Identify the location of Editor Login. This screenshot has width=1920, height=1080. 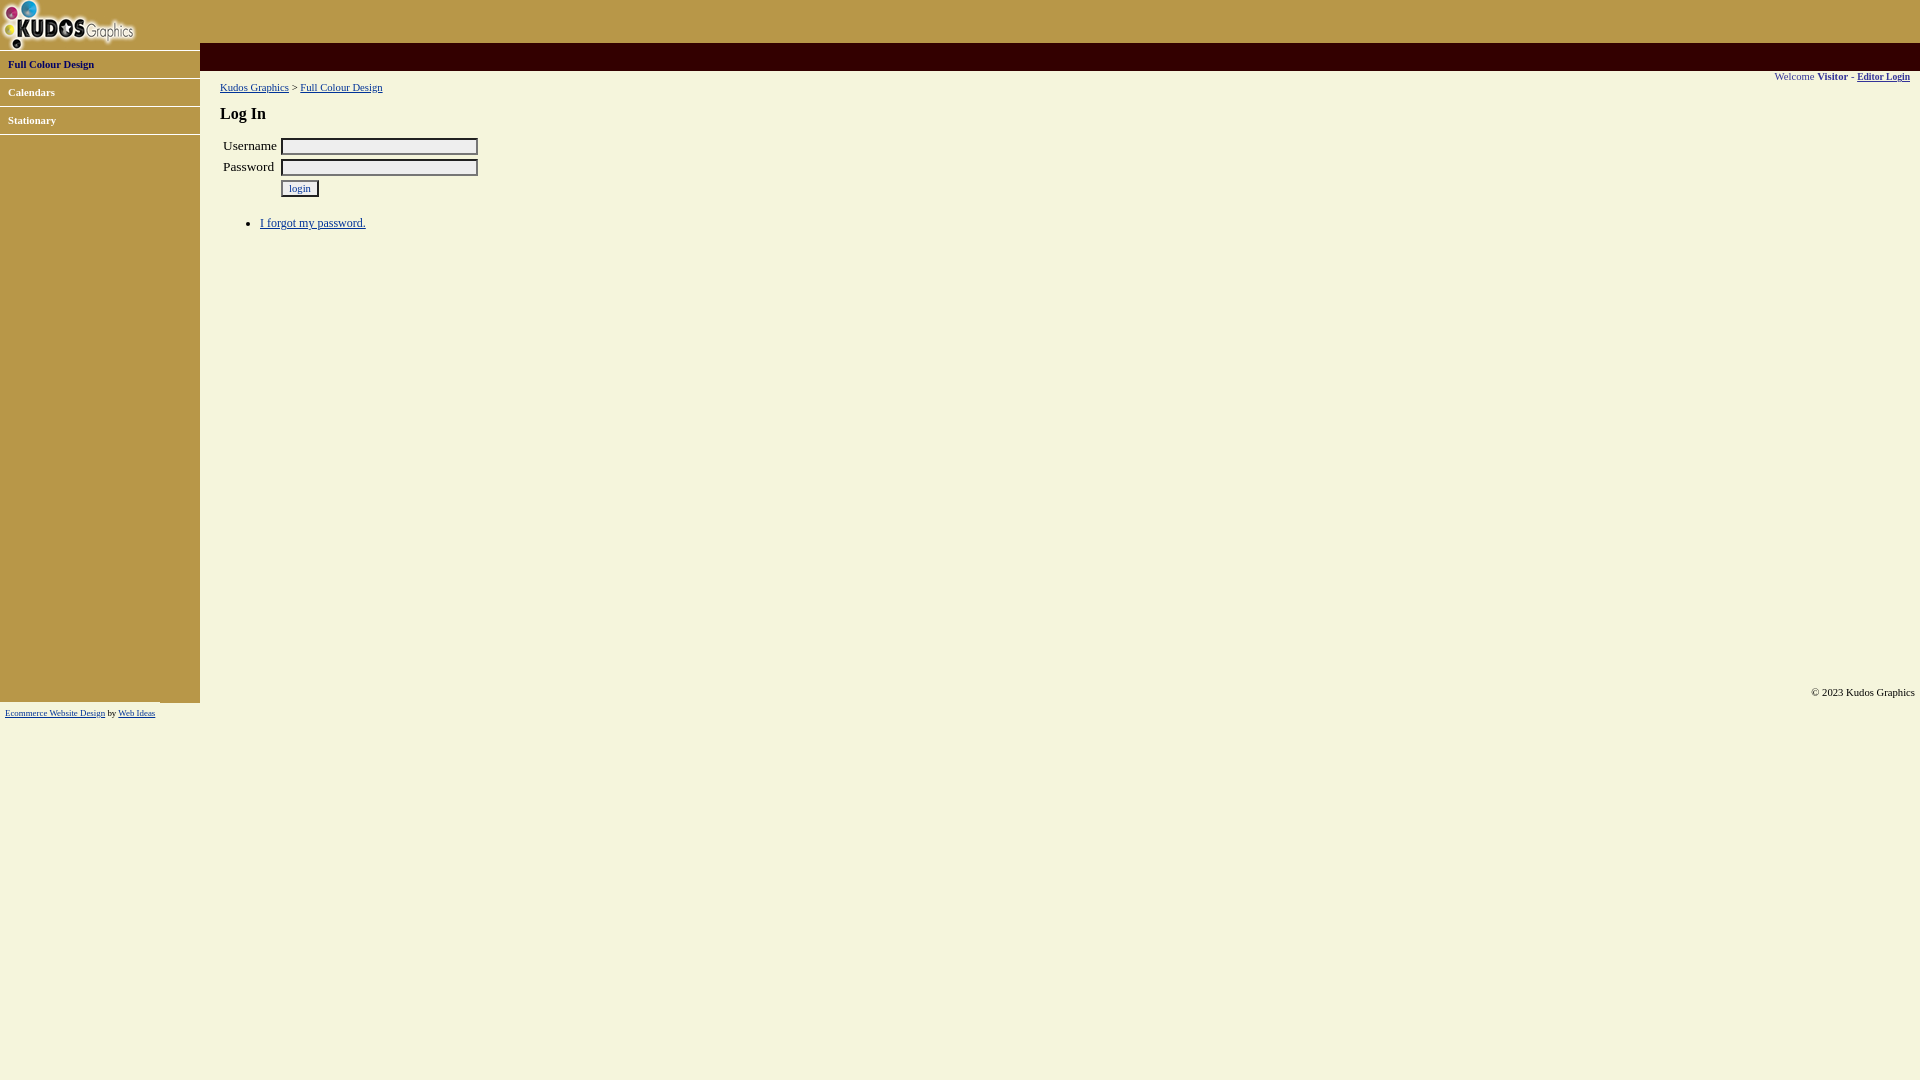
(1884, 76).